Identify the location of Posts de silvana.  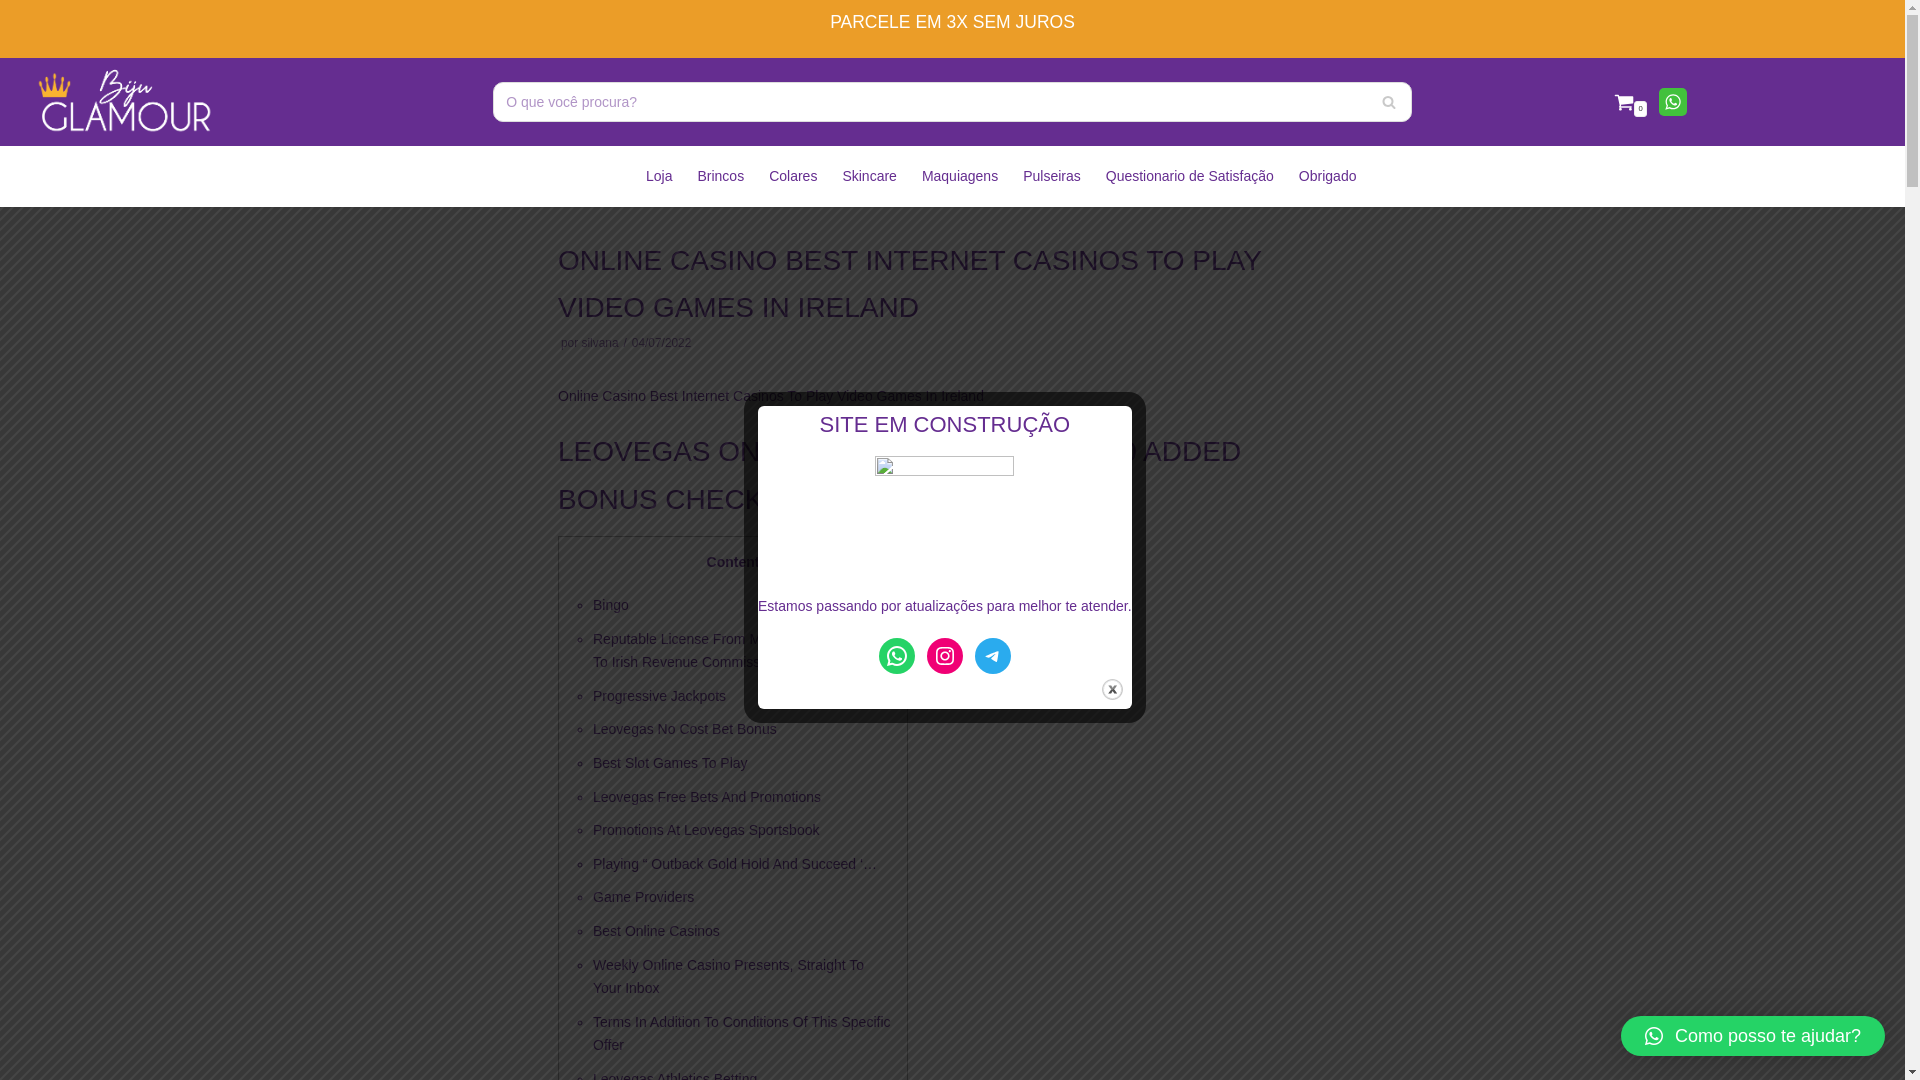
(600, 342).